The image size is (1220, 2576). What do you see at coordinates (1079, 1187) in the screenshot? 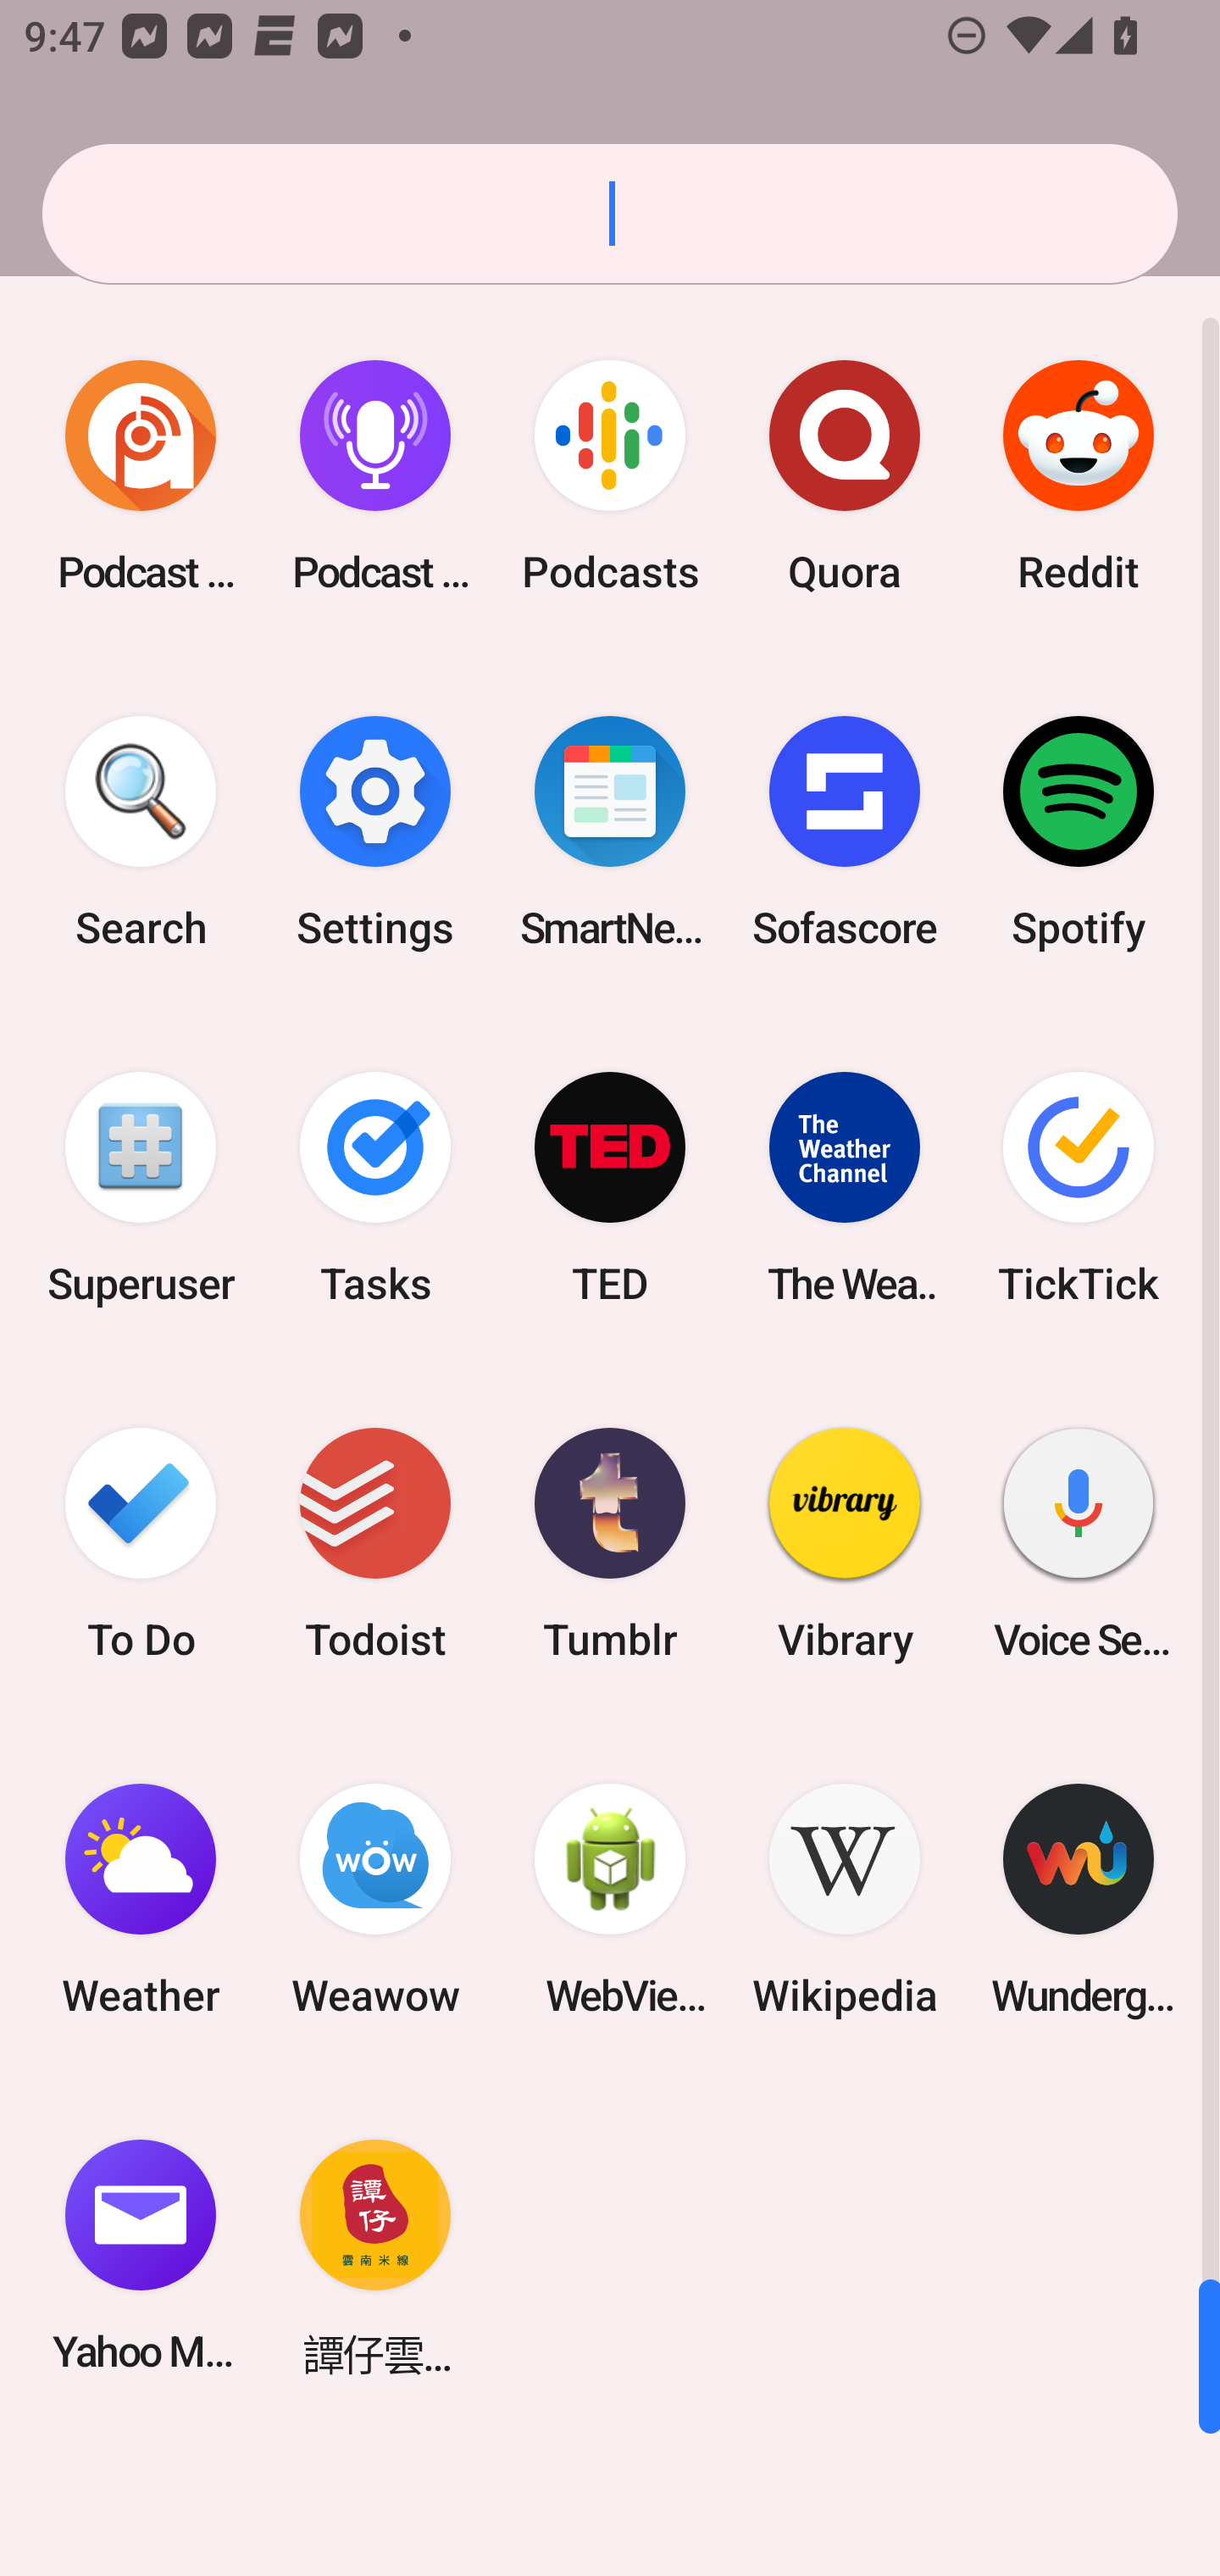
I see `TickTick` at bounding box center [1079, 1187].